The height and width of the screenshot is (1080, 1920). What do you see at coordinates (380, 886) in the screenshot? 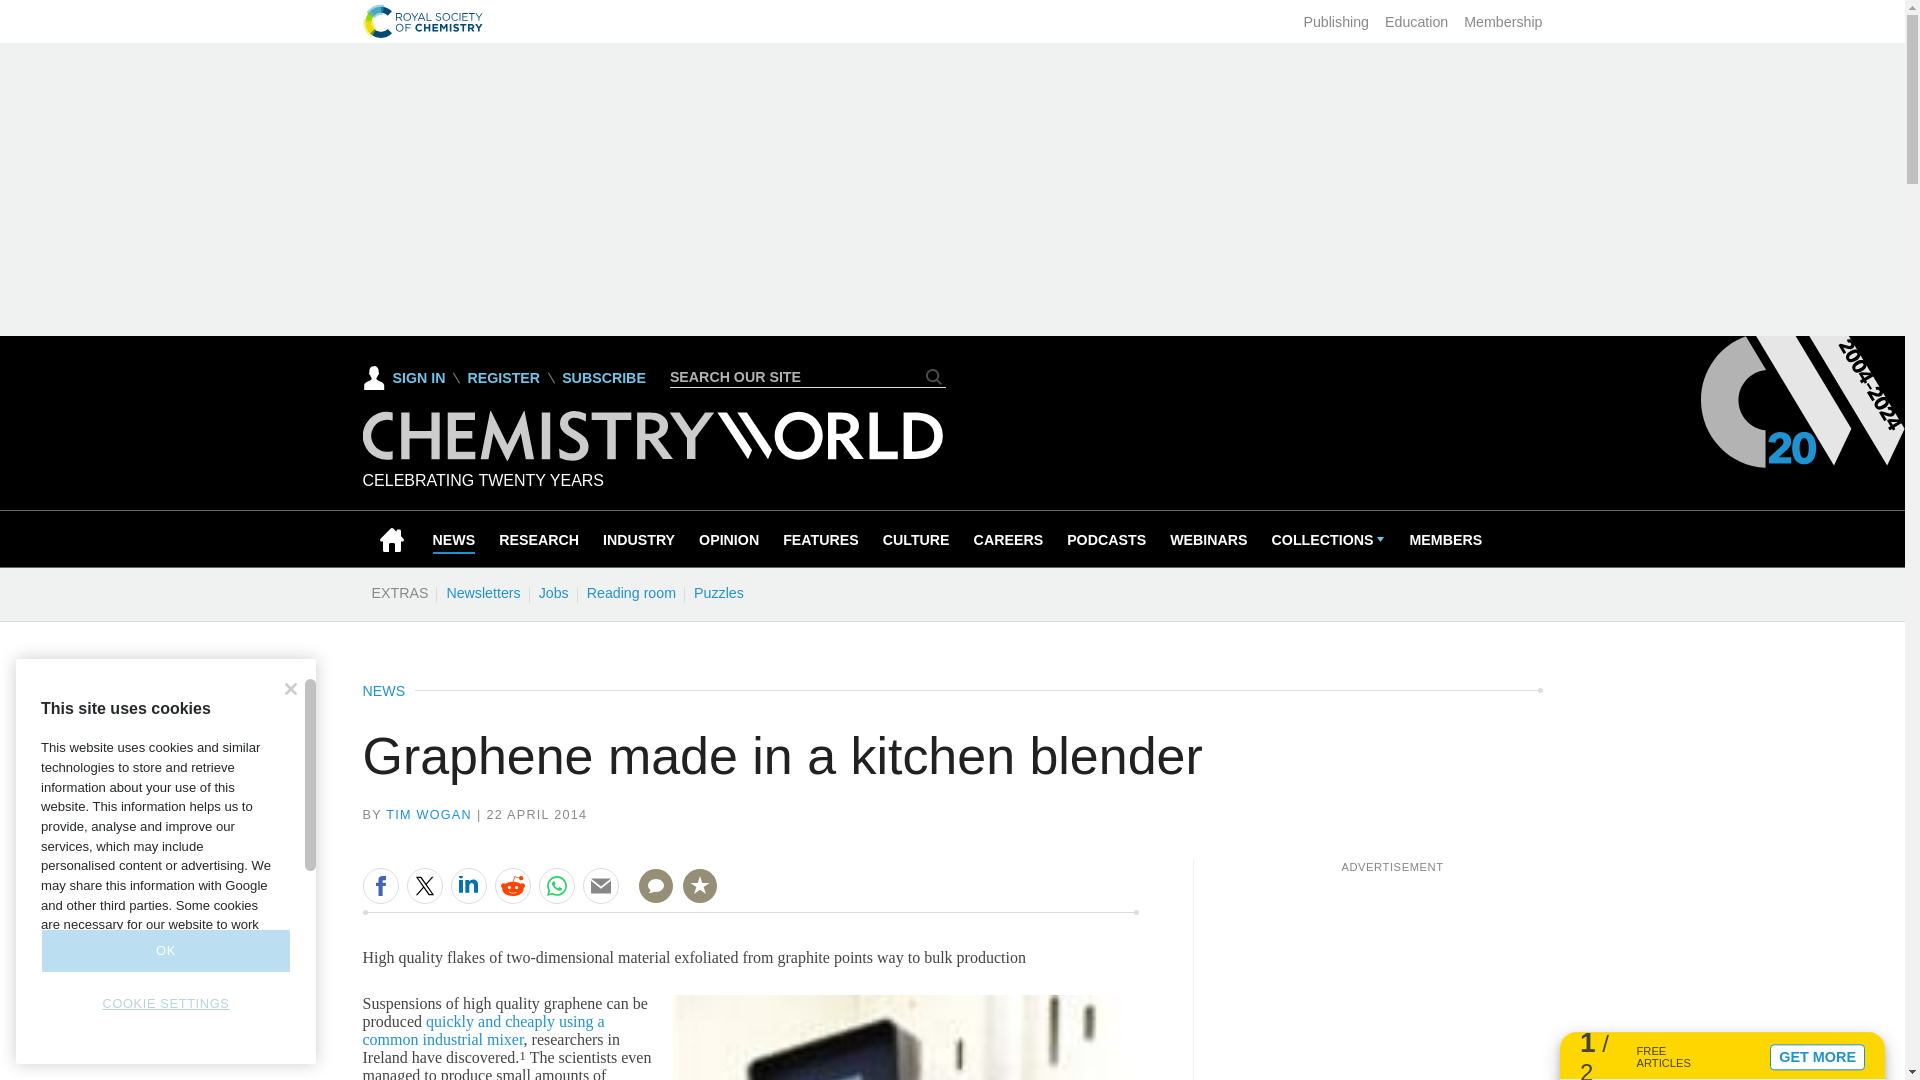
I see `Share this on Facebook` at bounding box center [380, 886].